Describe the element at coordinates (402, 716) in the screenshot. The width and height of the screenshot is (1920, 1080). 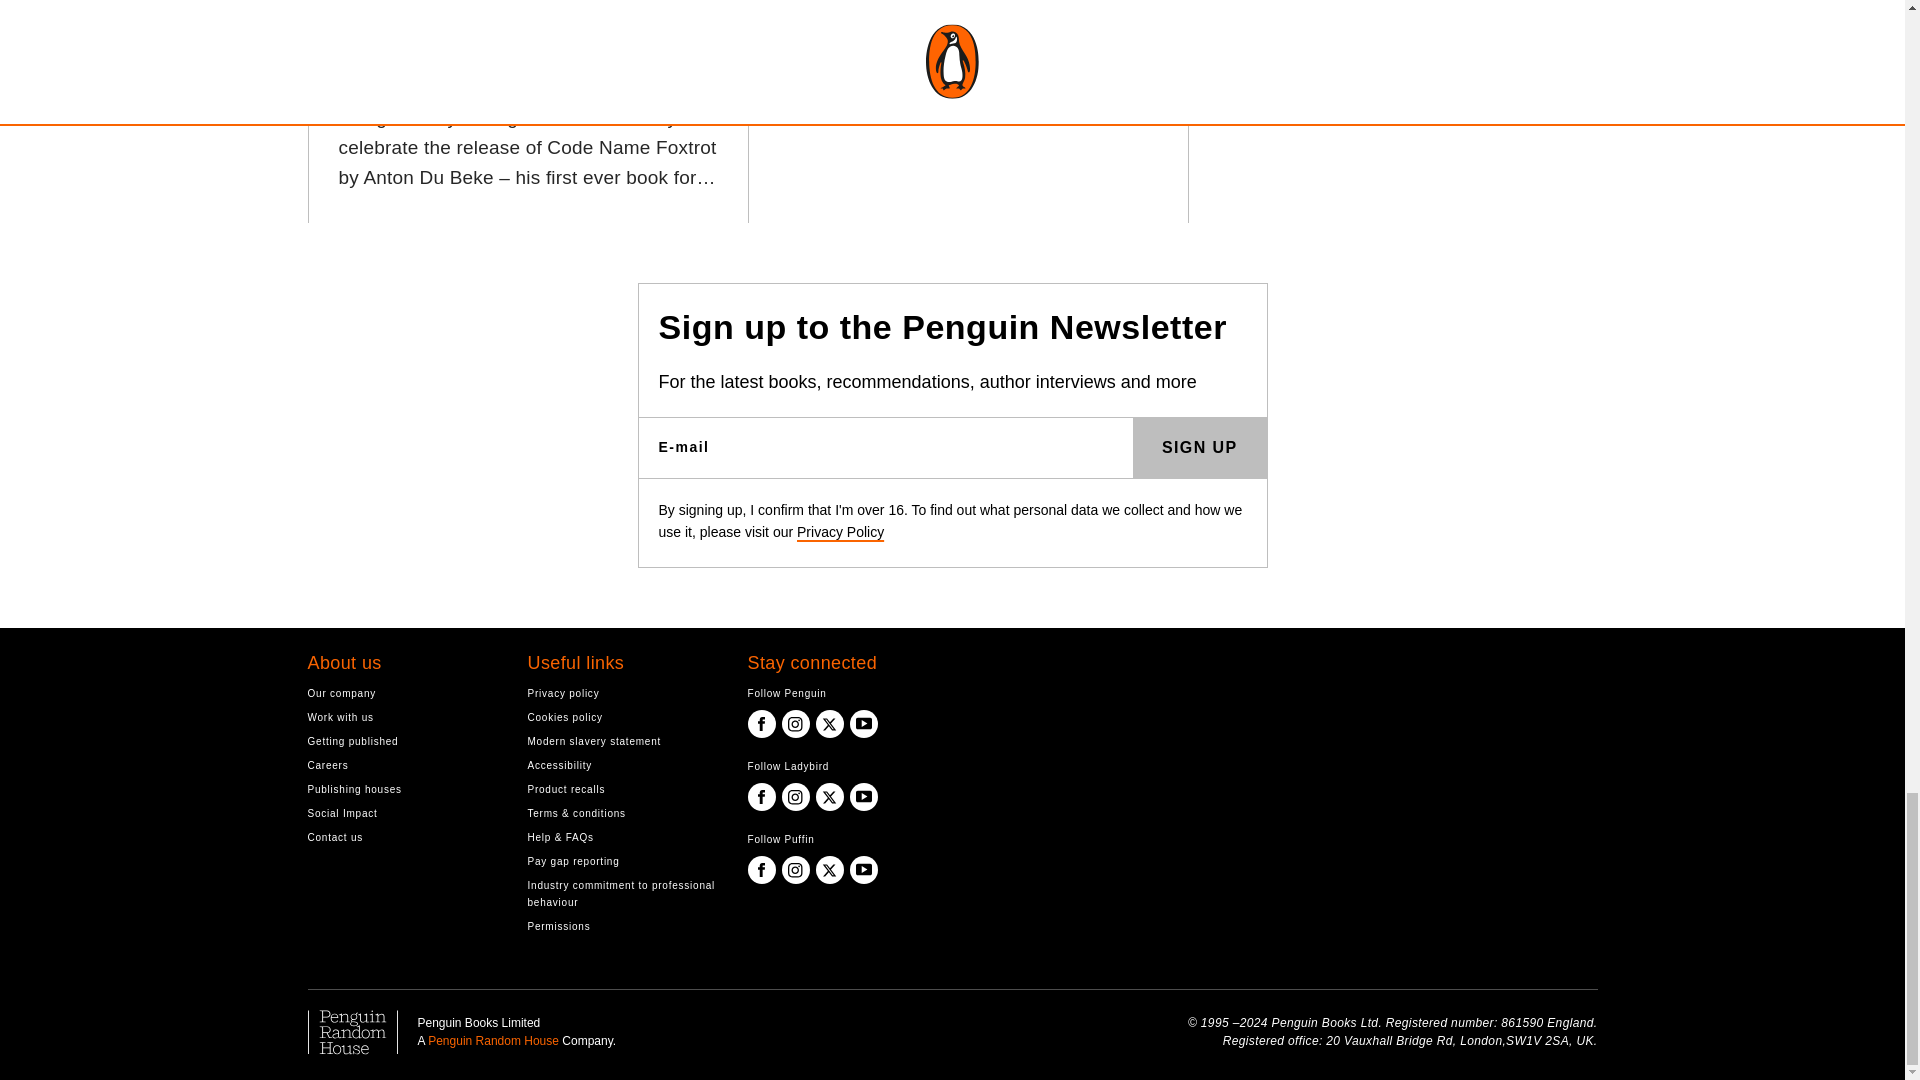
I see `Work with us` at that location.